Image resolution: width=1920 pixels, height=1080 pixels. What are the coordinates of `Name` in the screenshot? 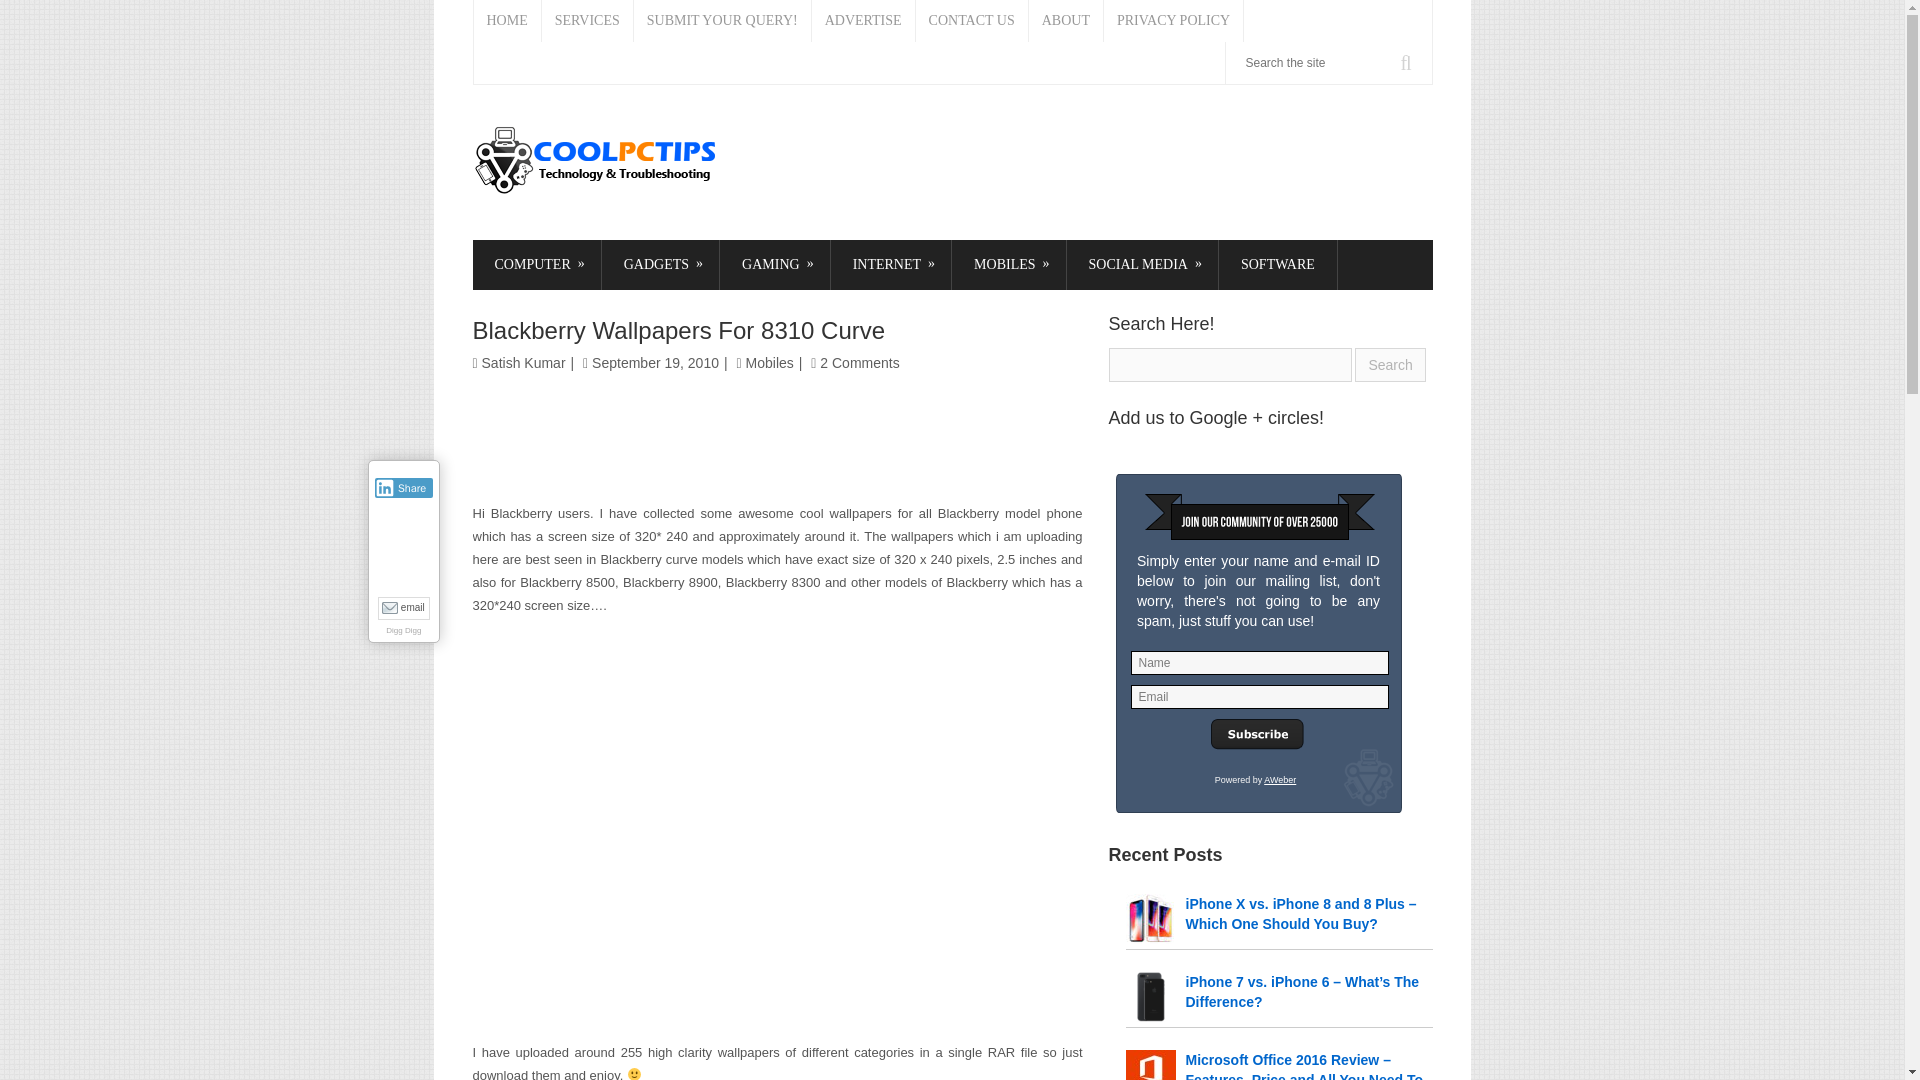 It's located at (1259, 663).